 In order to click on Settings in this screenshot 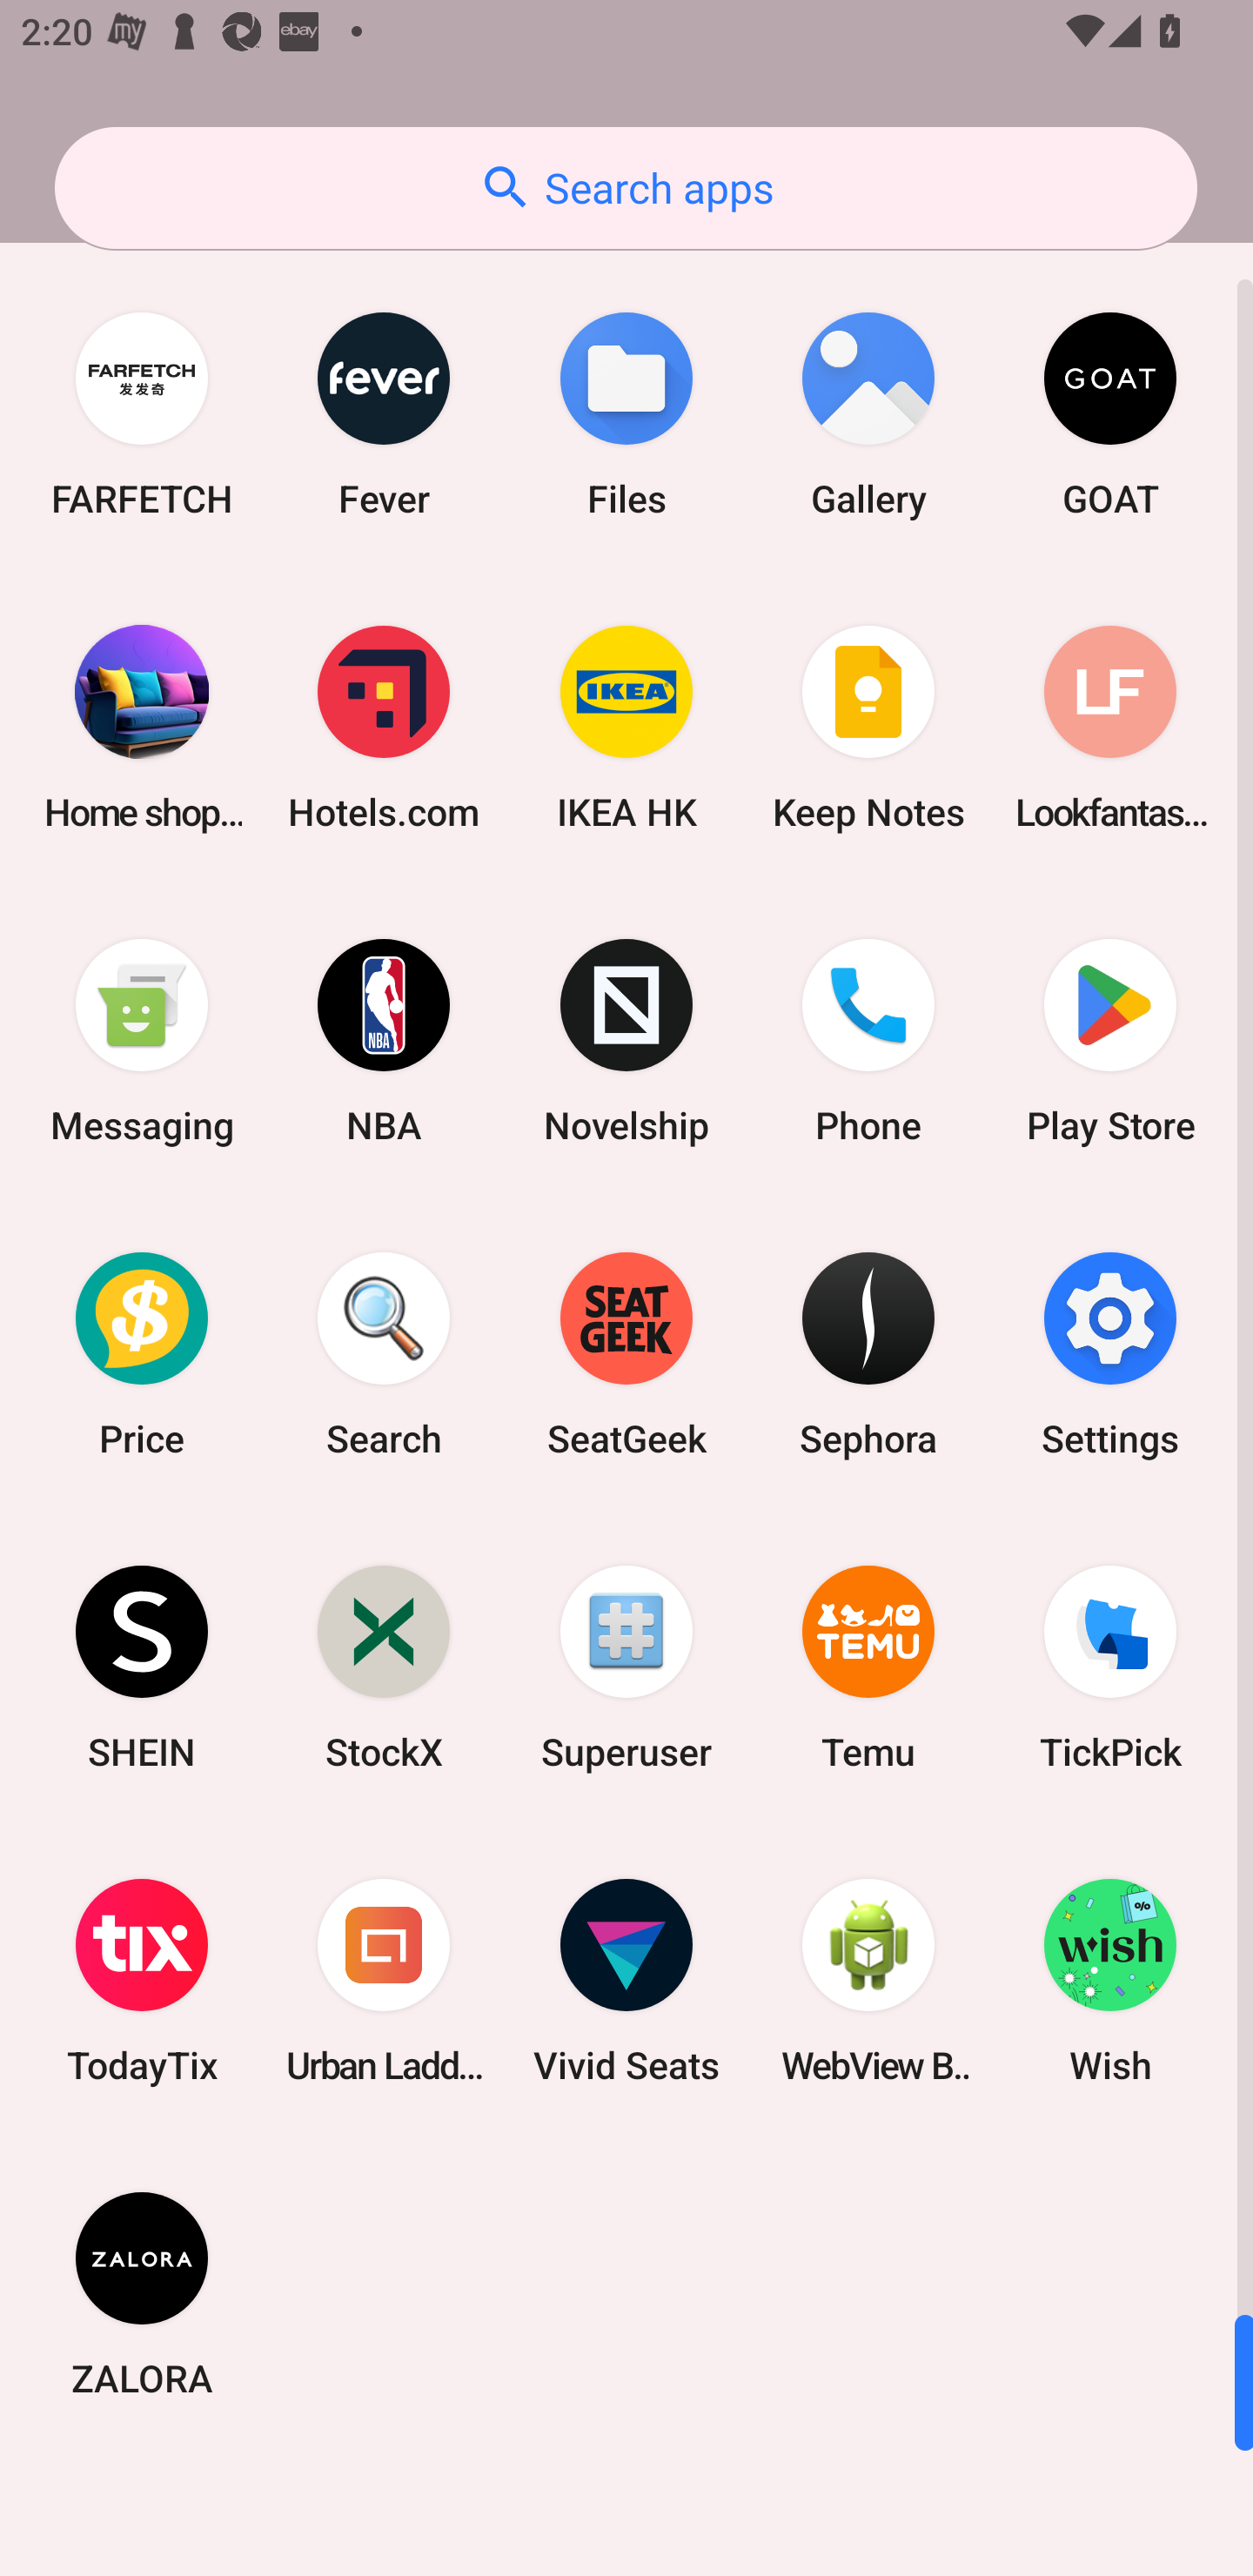, I will do `click(1110, 1353)`.